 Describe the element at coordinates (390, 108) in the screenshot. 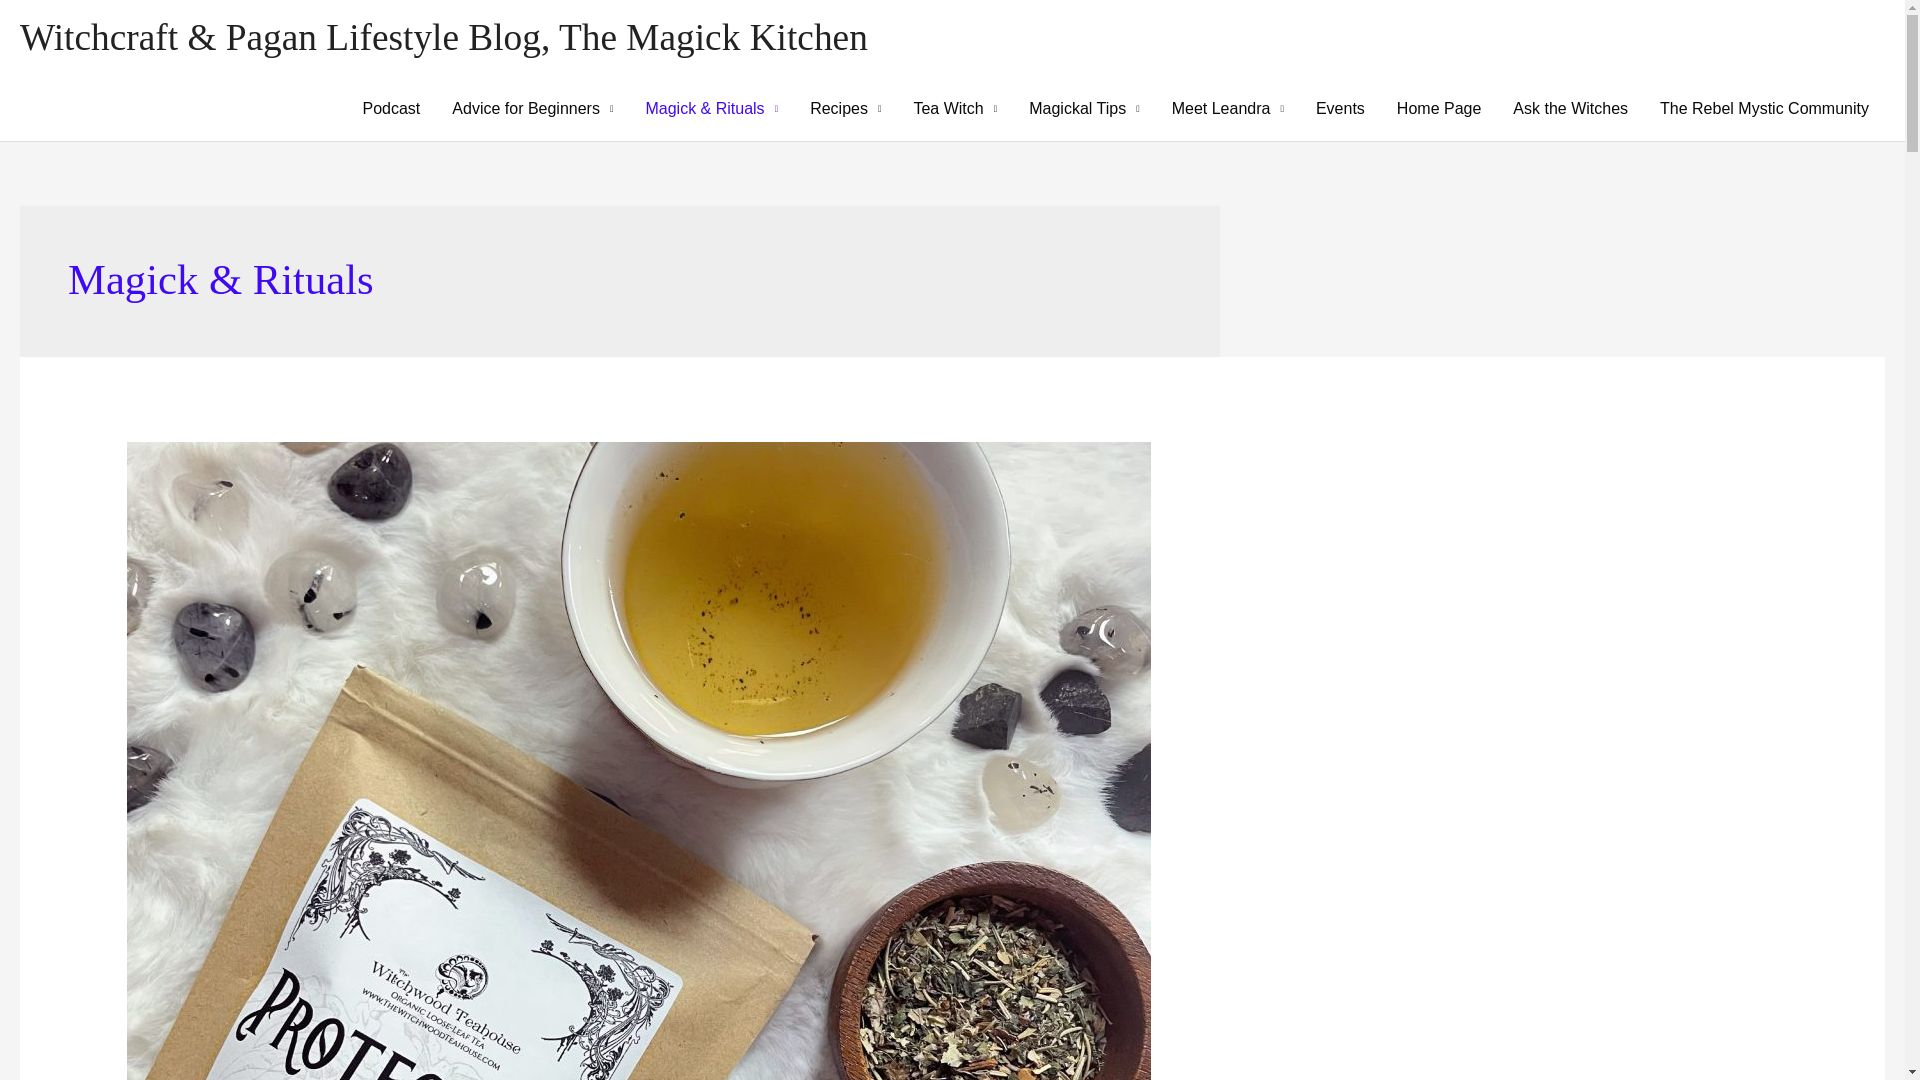

I see `Podcast` at that location.